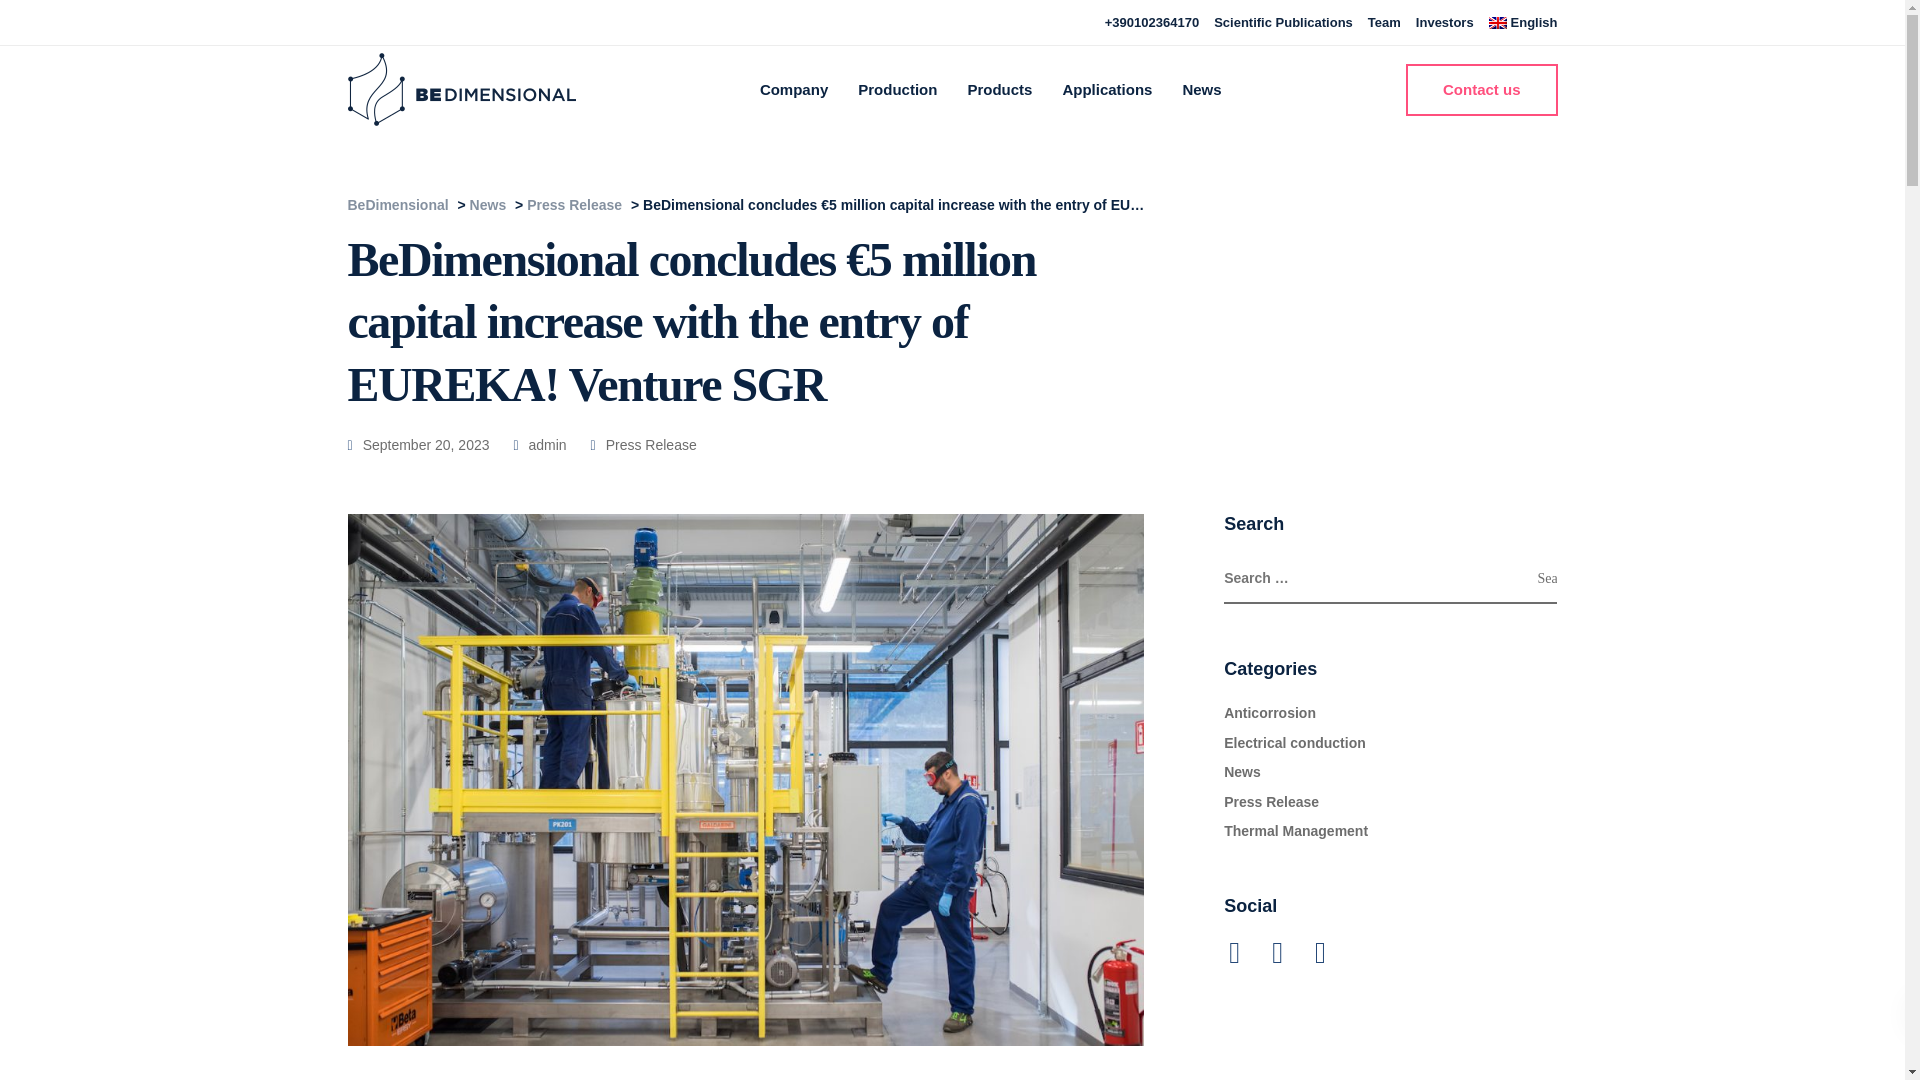 The width and height of the screenshot is (1920, 1080). I want to click on Go to the Press Release Category archives., so click(574, 204).